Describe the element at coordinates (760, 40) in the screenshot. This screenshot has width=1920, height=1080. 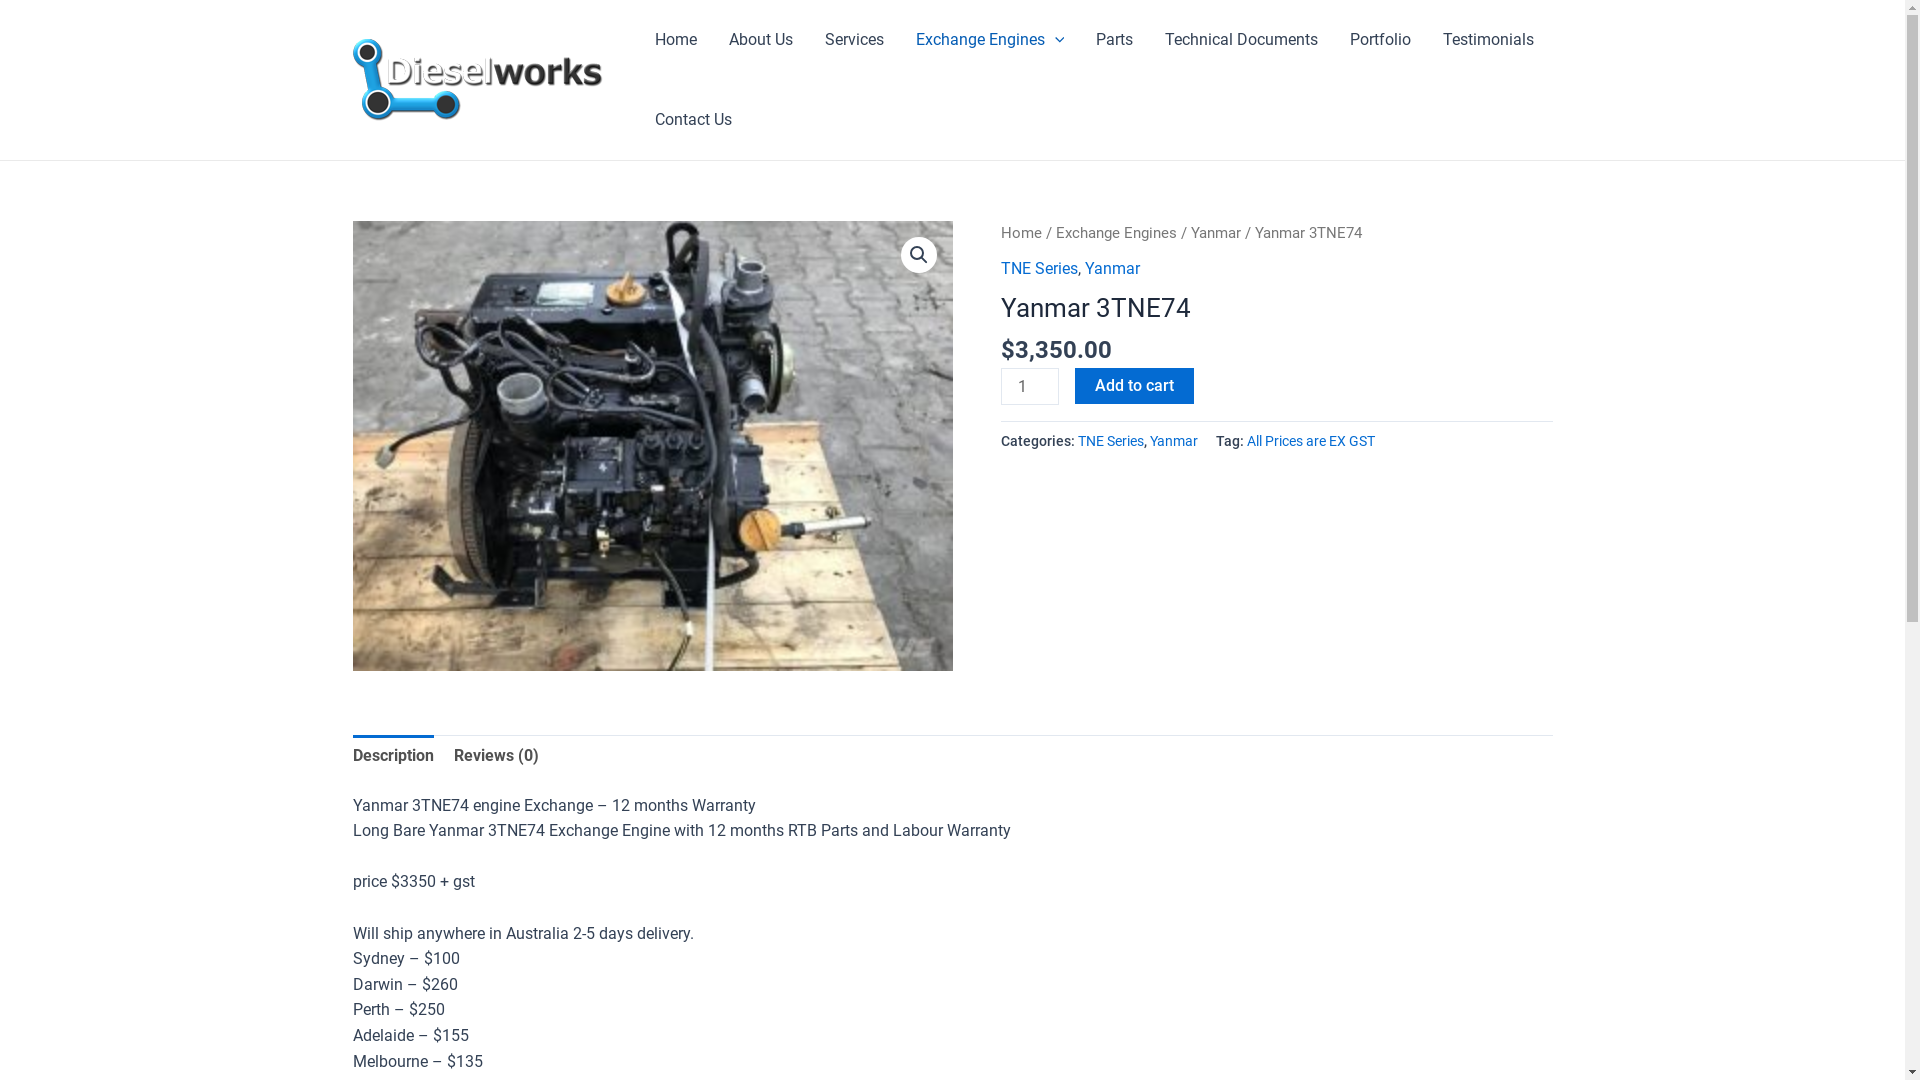
I see `About Us` at that location.